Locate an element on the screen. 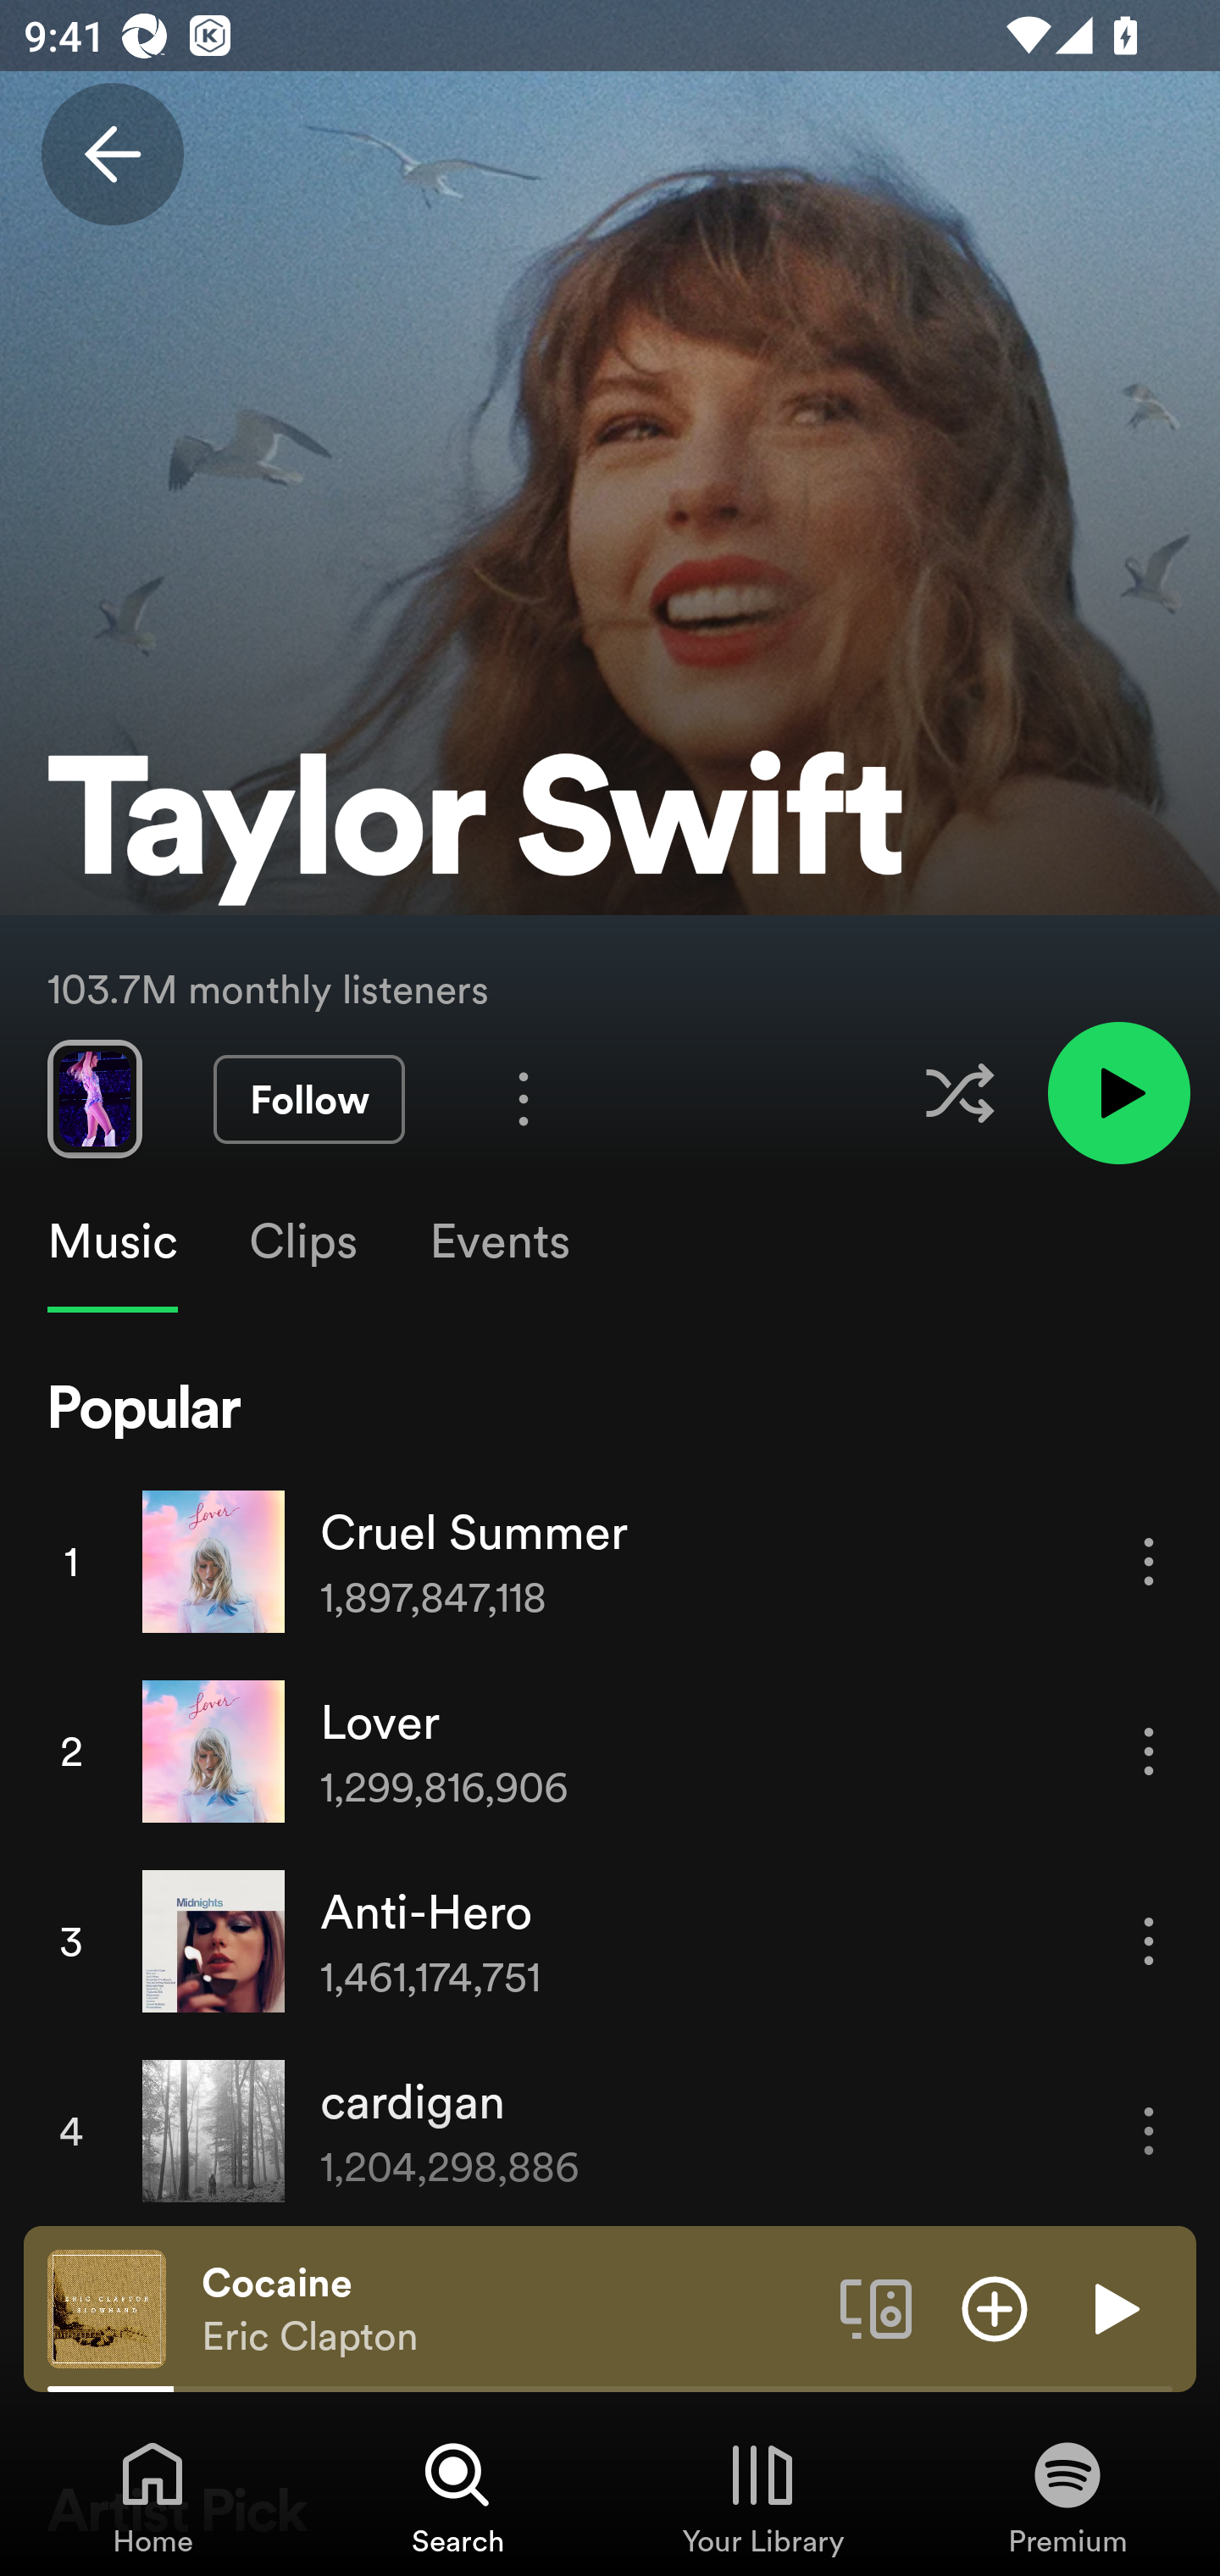 The image size is (1220, 2576). Events is located at coordinates (498, 1241).